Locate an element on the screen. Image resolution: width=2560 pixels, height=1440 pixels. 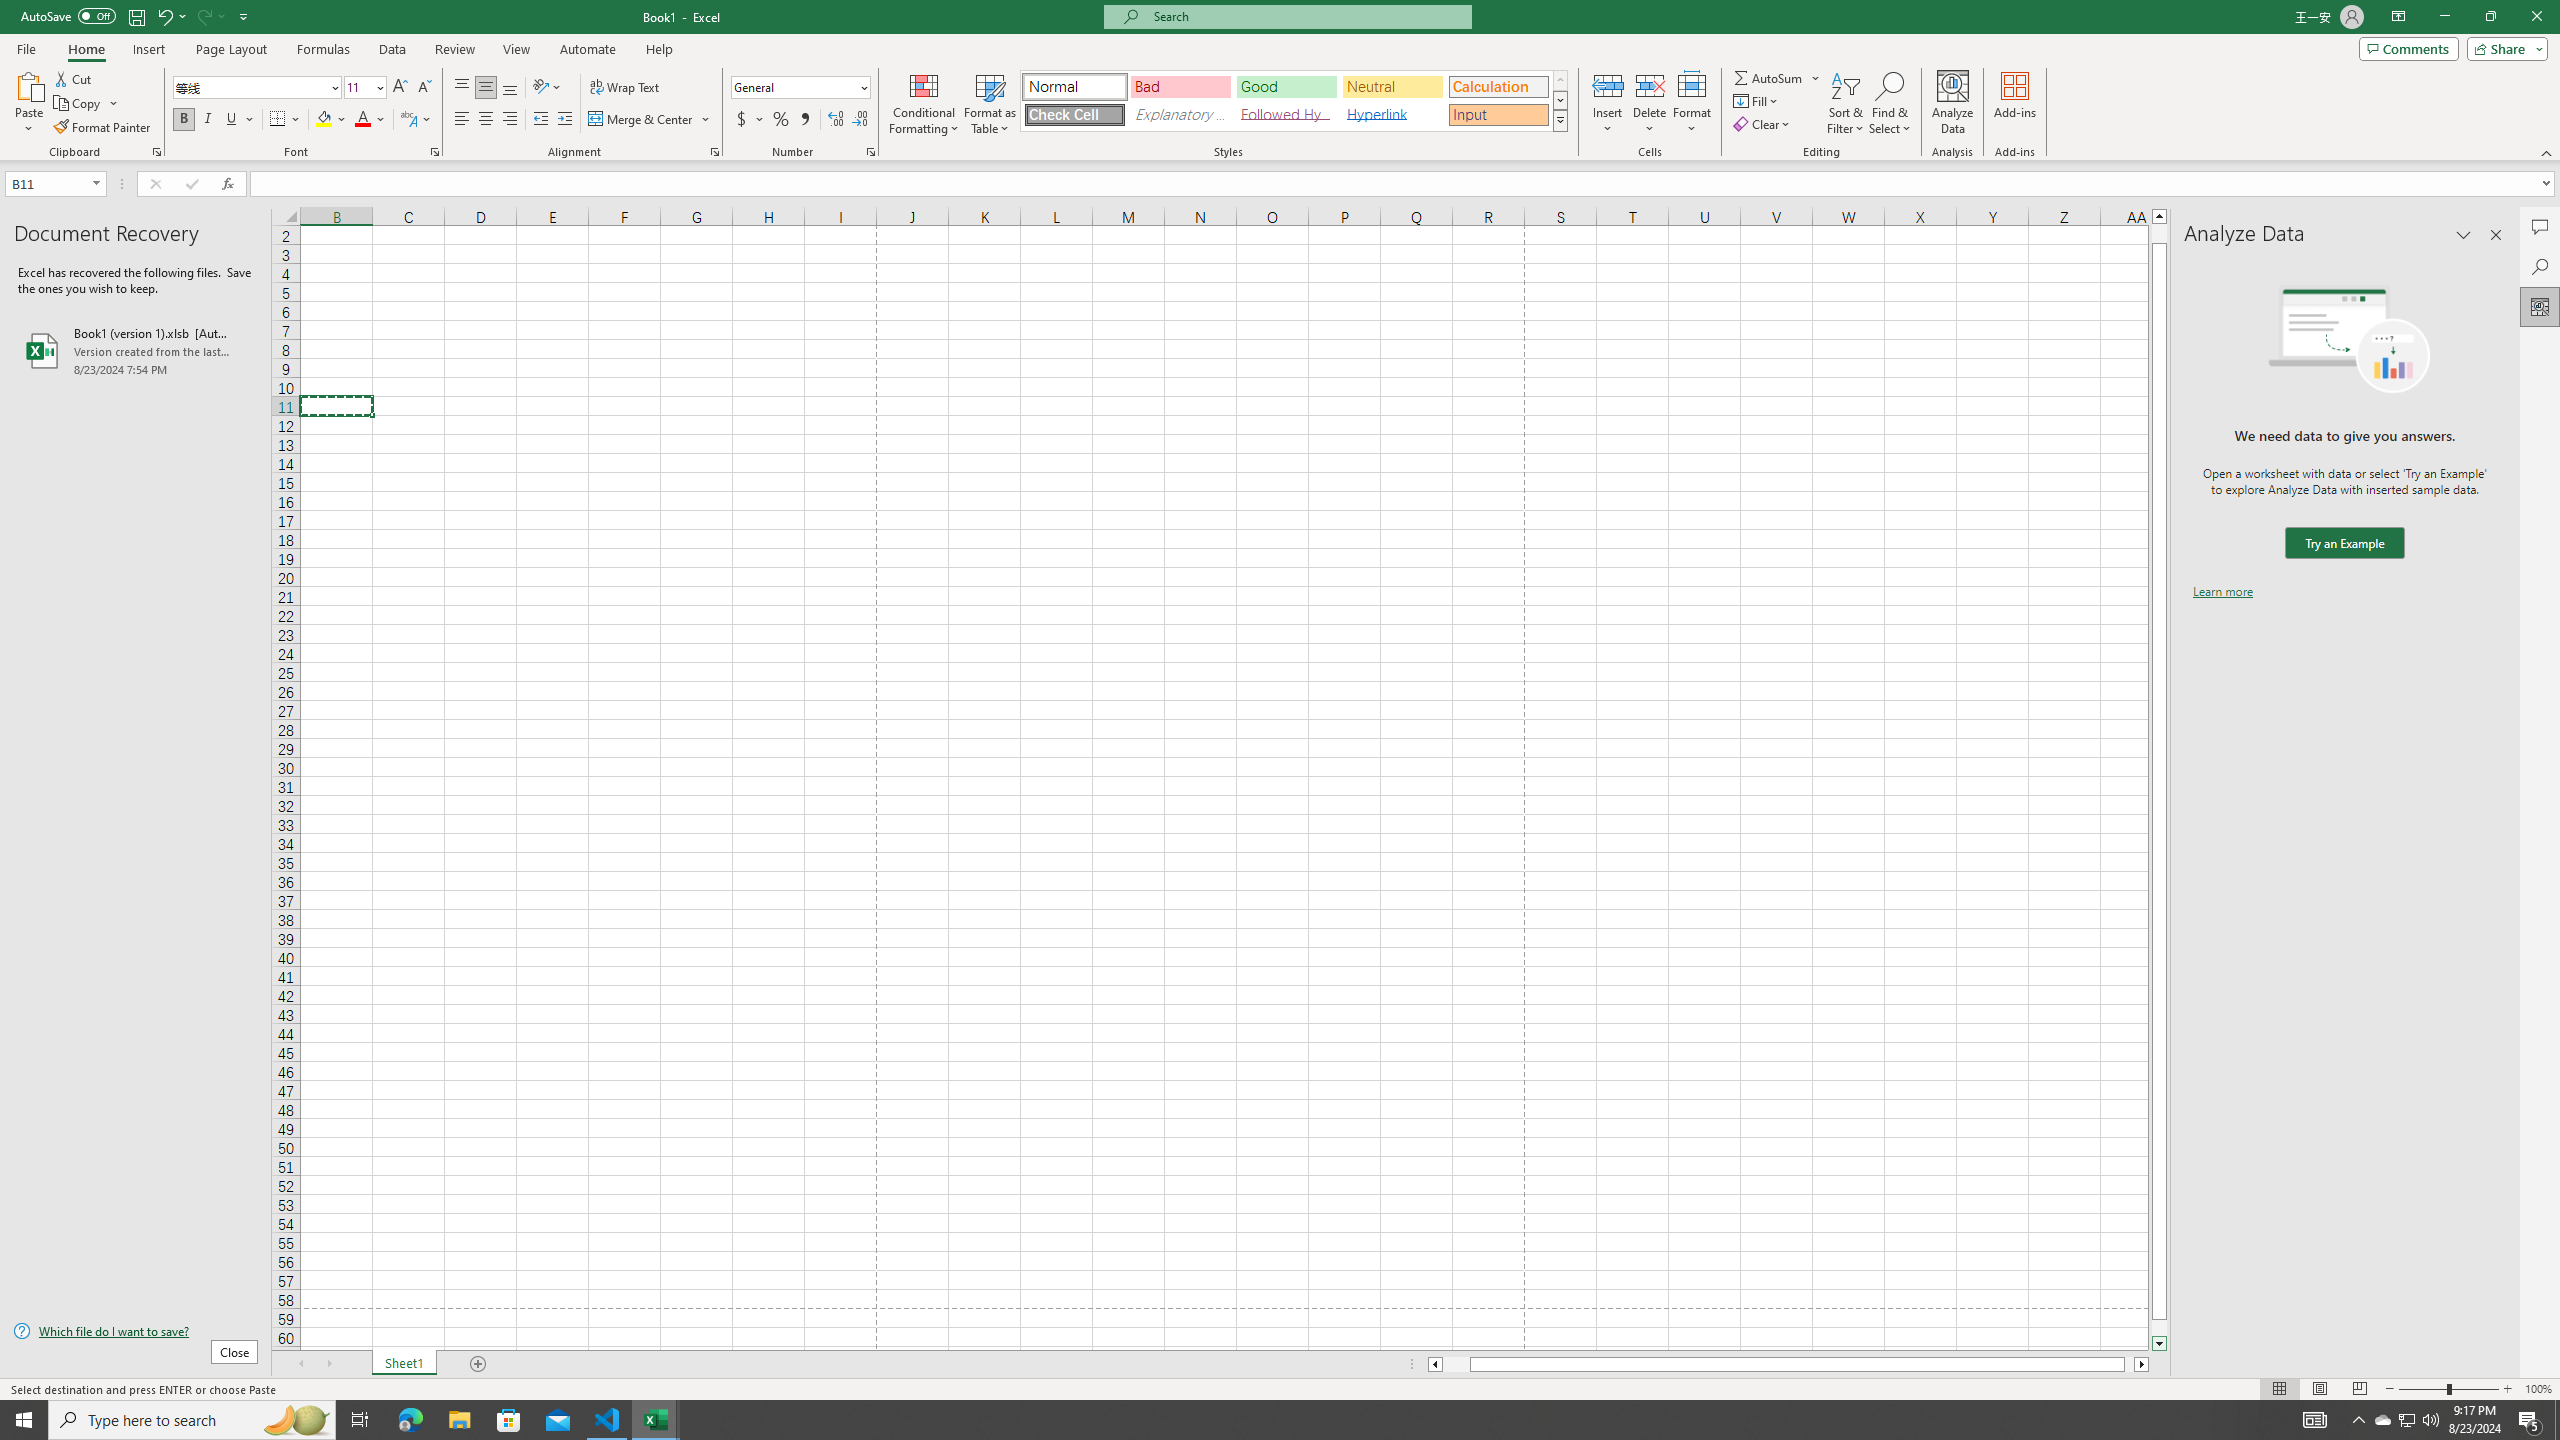
Find & Select is located at coordinates (1890, 103).